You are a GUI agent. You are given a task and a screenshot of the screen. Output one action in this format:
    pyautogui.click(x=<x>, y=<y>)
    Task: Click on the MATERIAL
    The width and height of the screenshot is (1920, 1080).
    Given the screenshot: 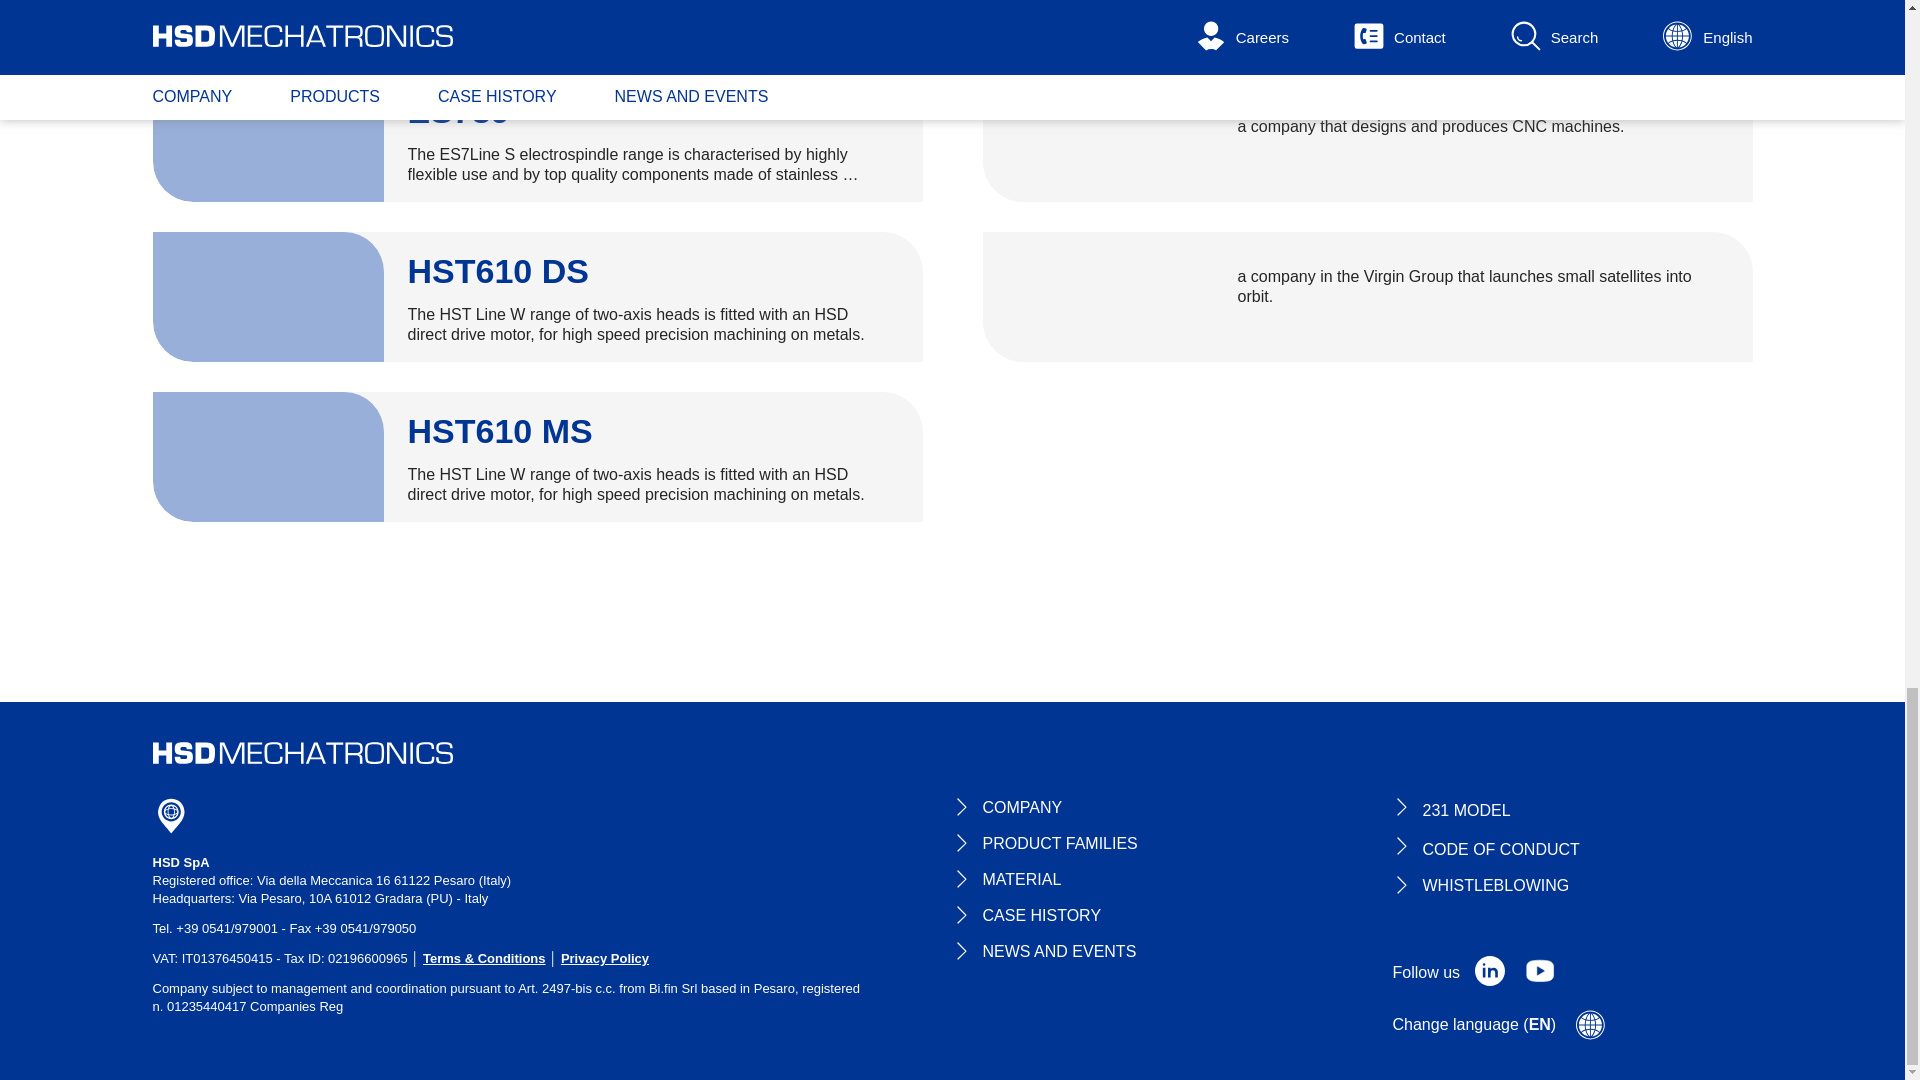 What is the action you would take?
    pyautogui.click(x=1006, y=880)
    